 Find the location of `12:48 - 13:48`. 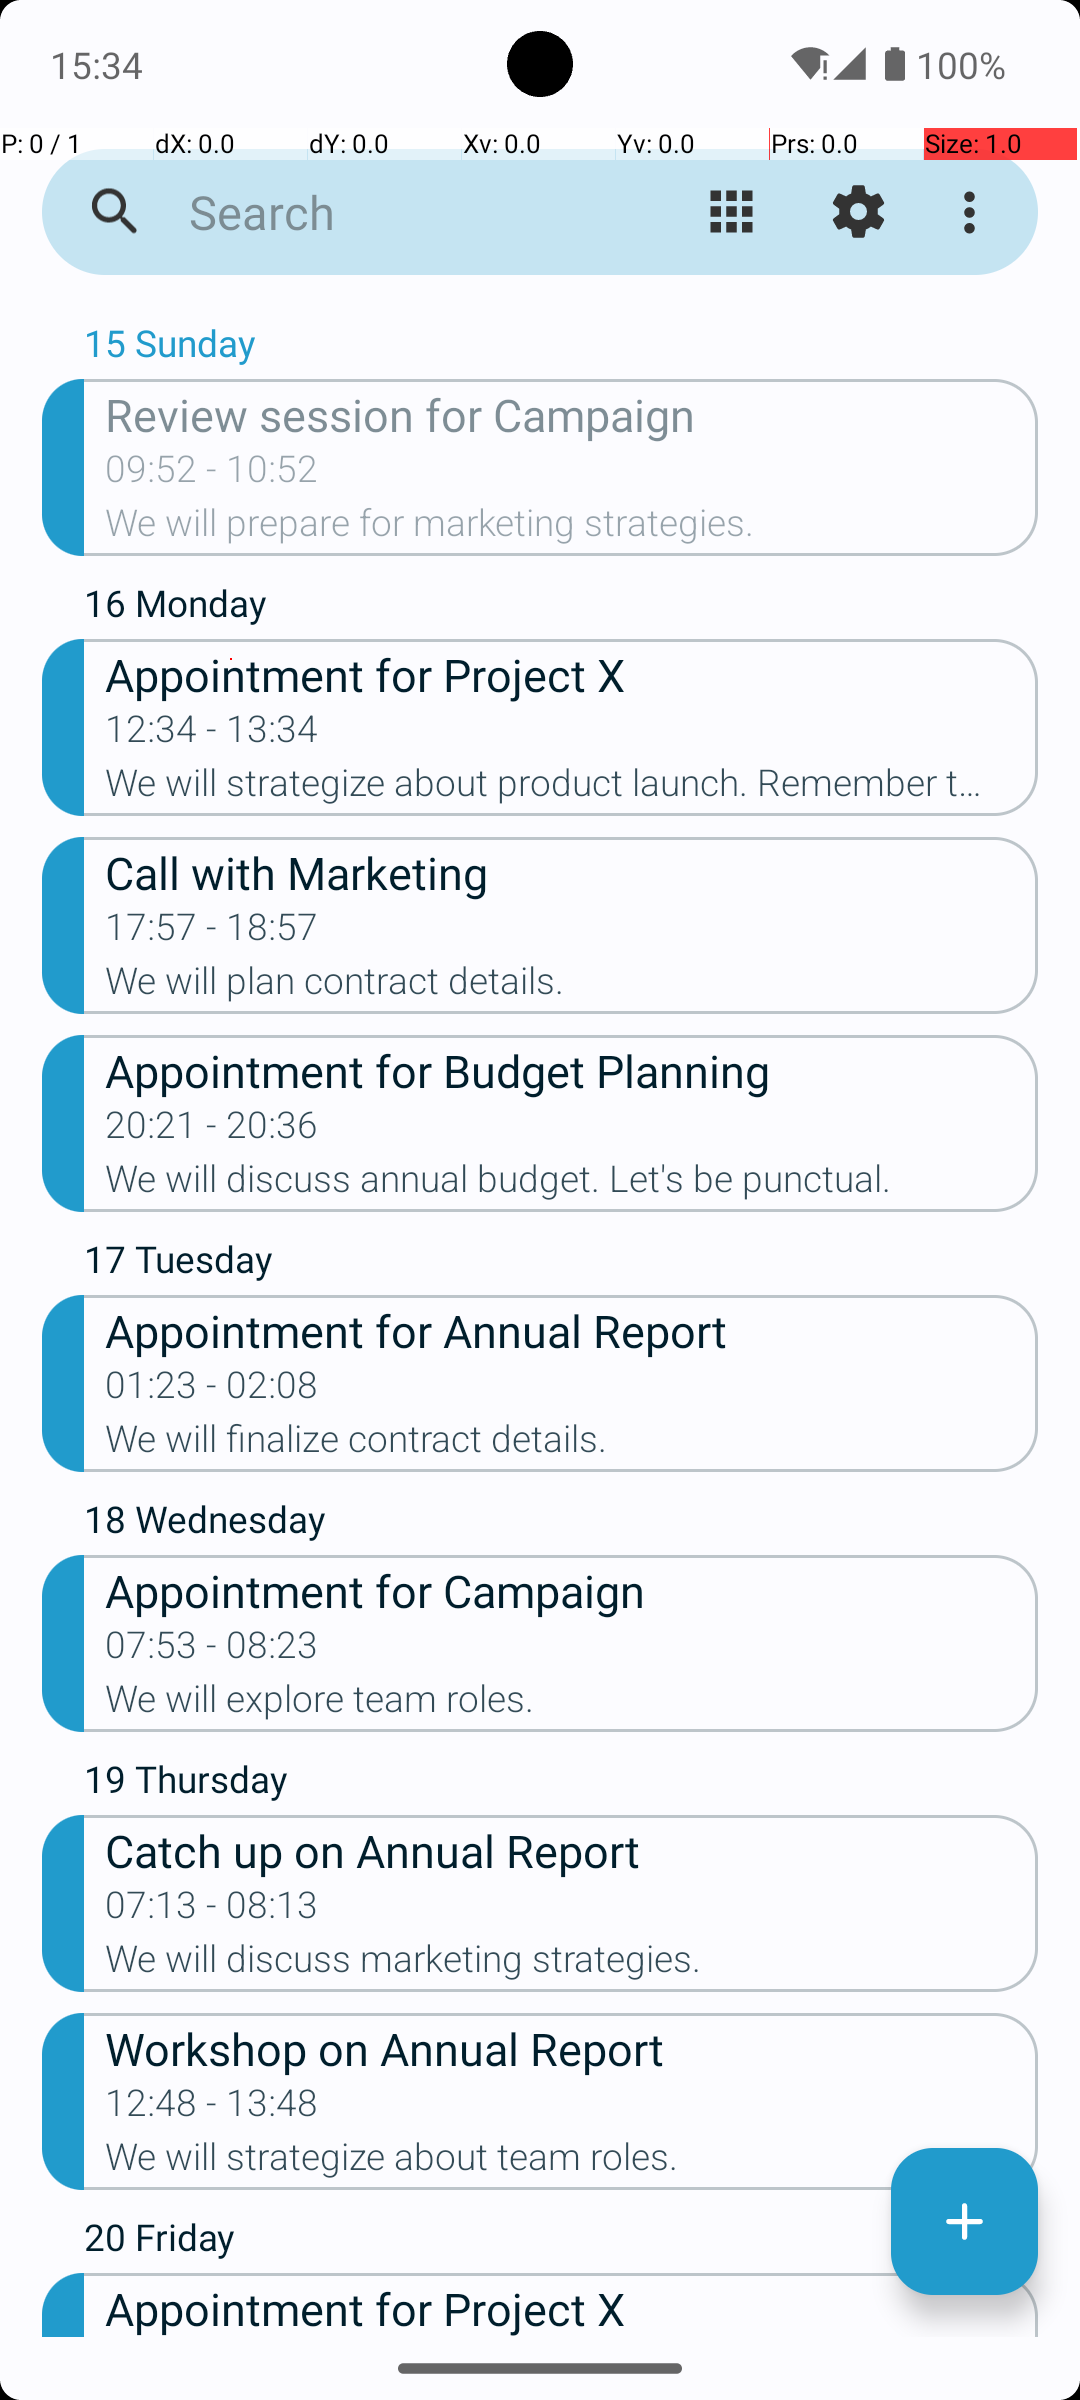

12:48 - 13:48 is located at coordinates (212, 2109).